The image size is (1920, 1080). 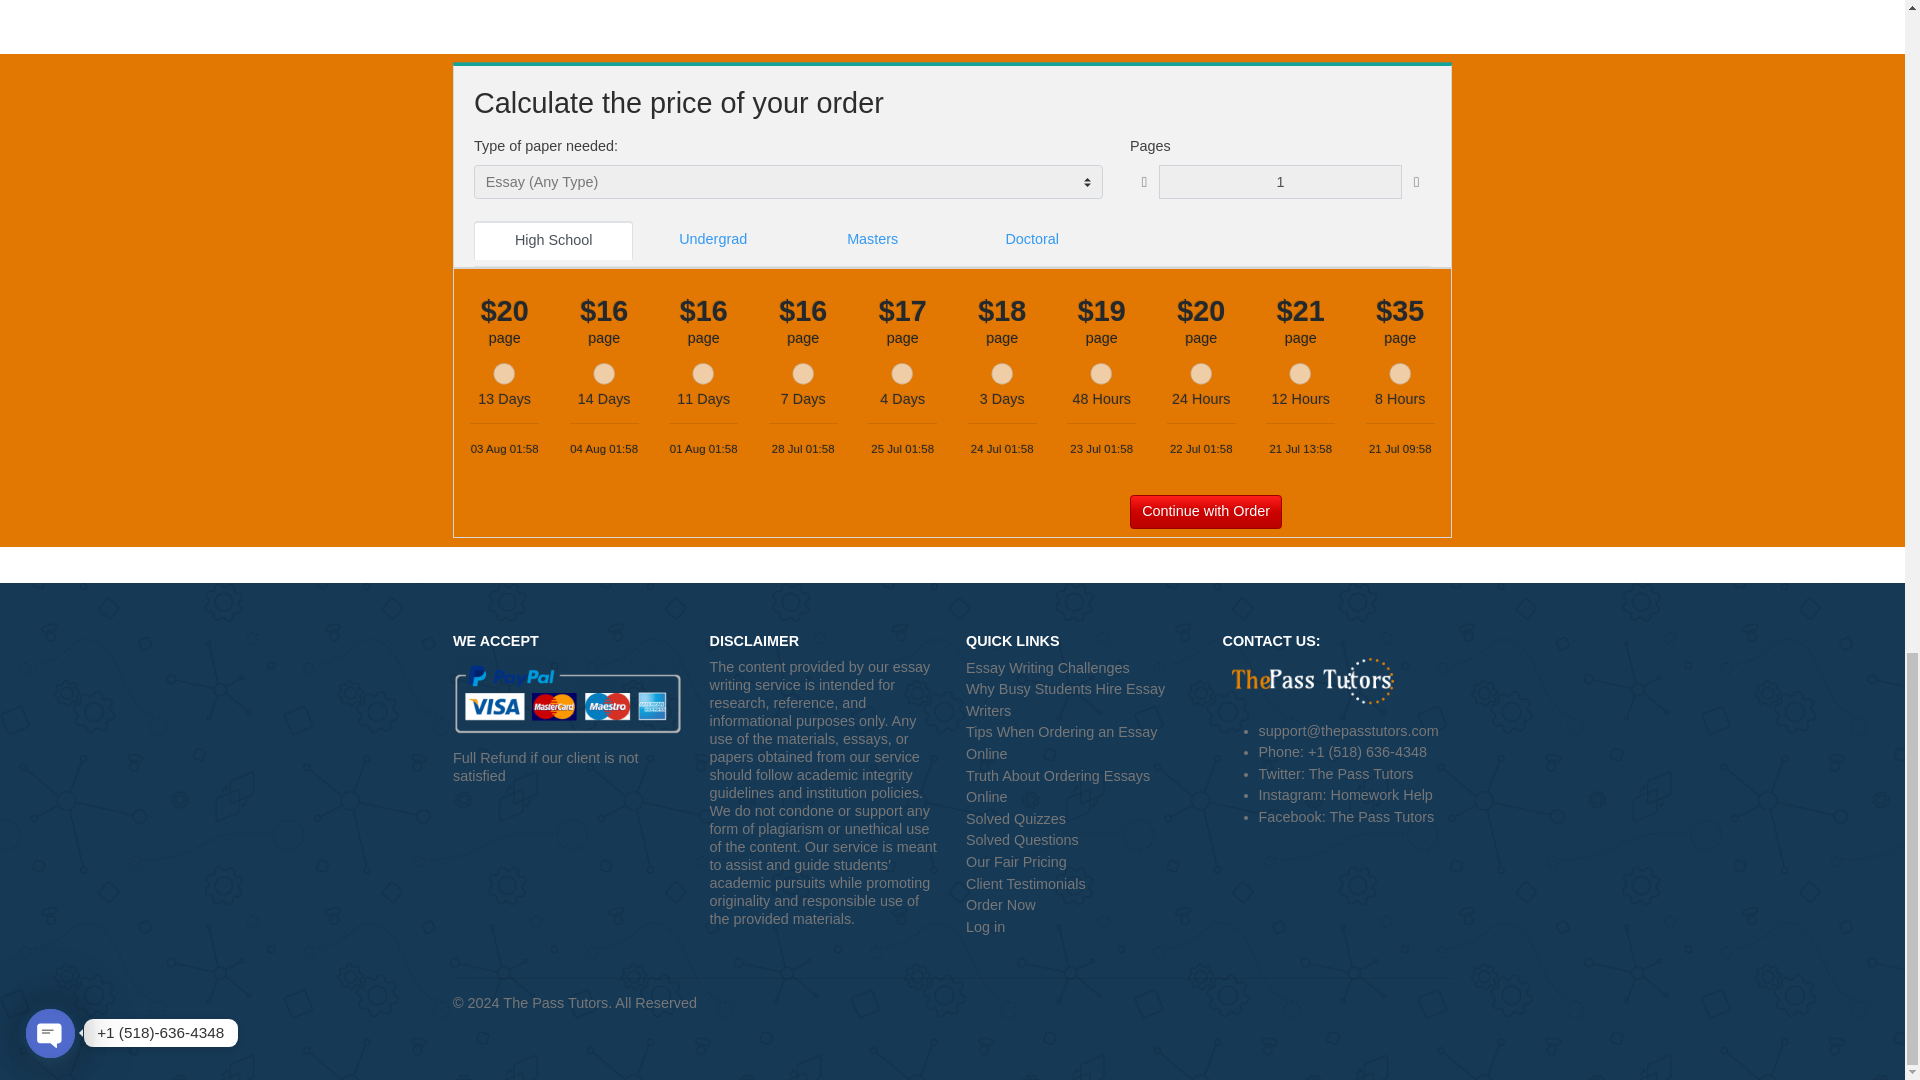 I want to click on 16, so click(x=670, y=602).